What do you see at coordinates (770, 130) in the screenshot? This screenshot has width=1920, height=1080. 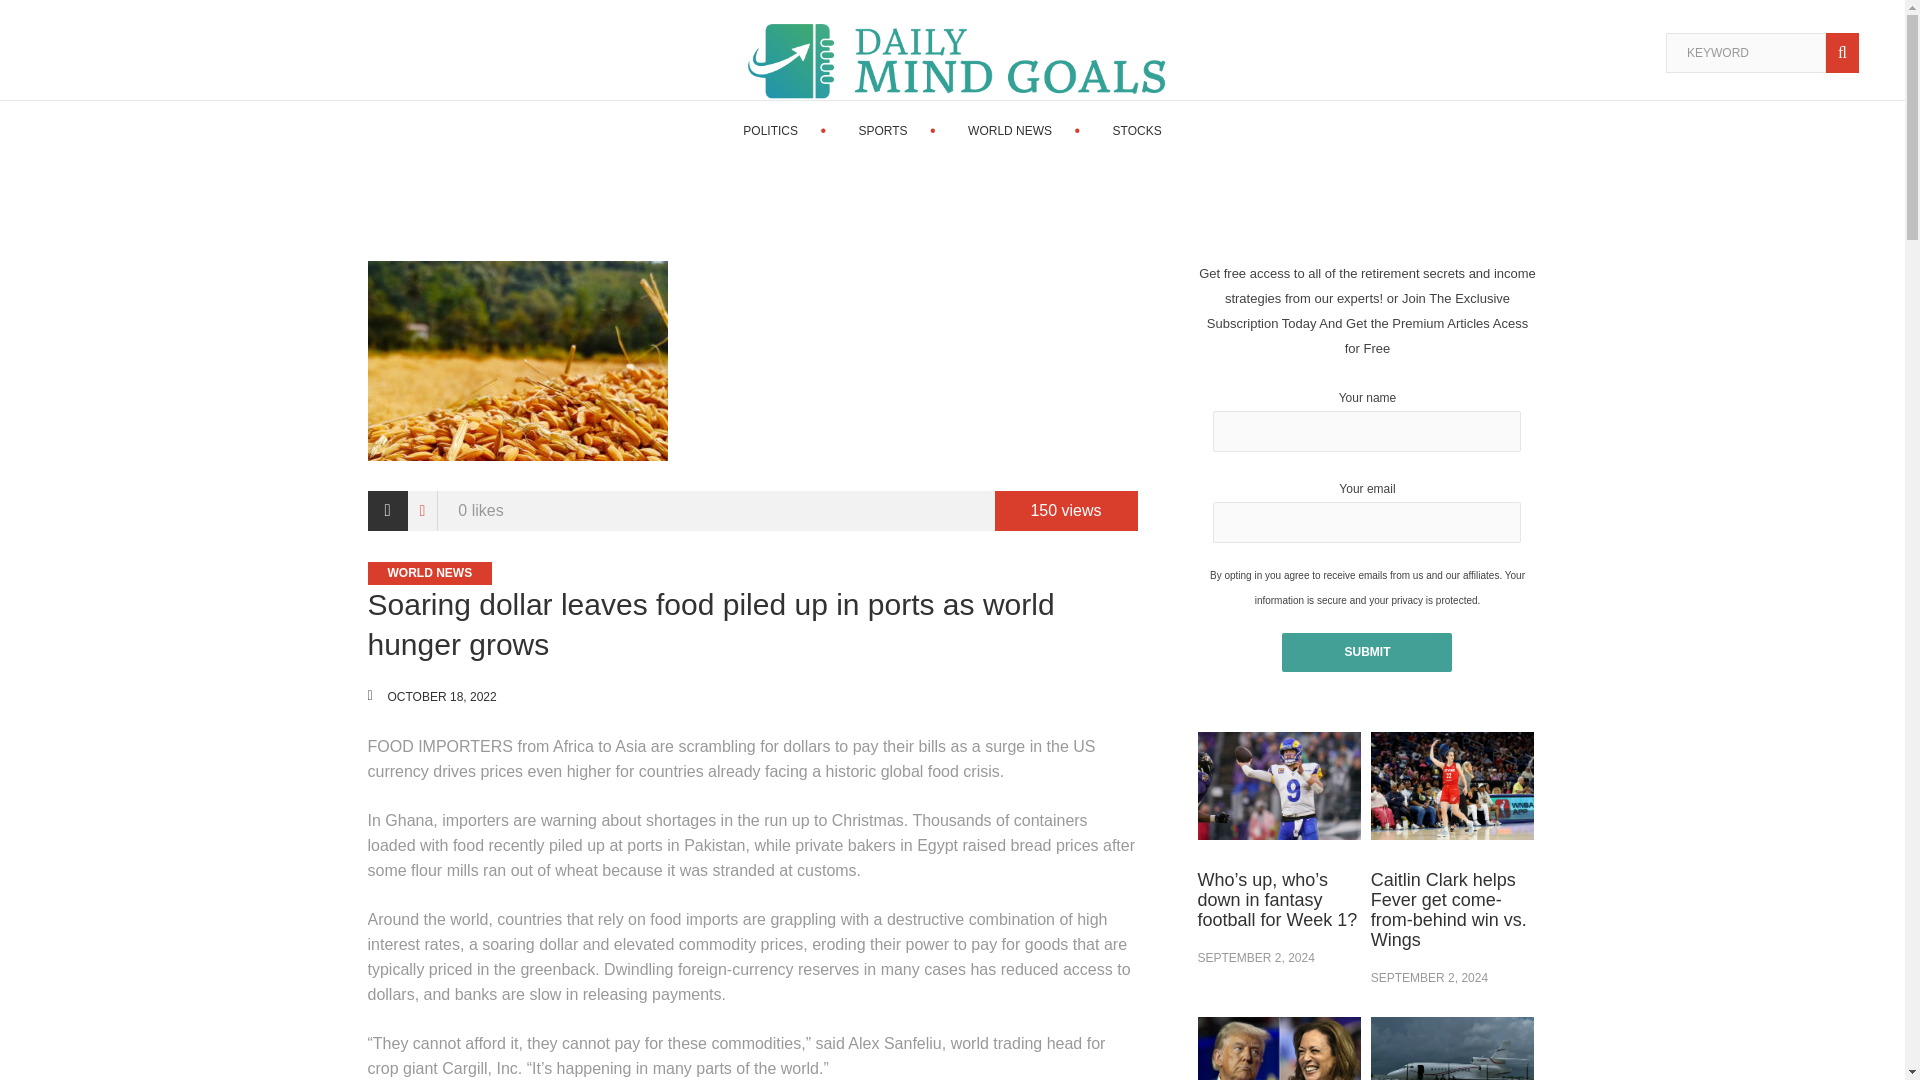 I see `Politics` at bounding box center [770, 130].